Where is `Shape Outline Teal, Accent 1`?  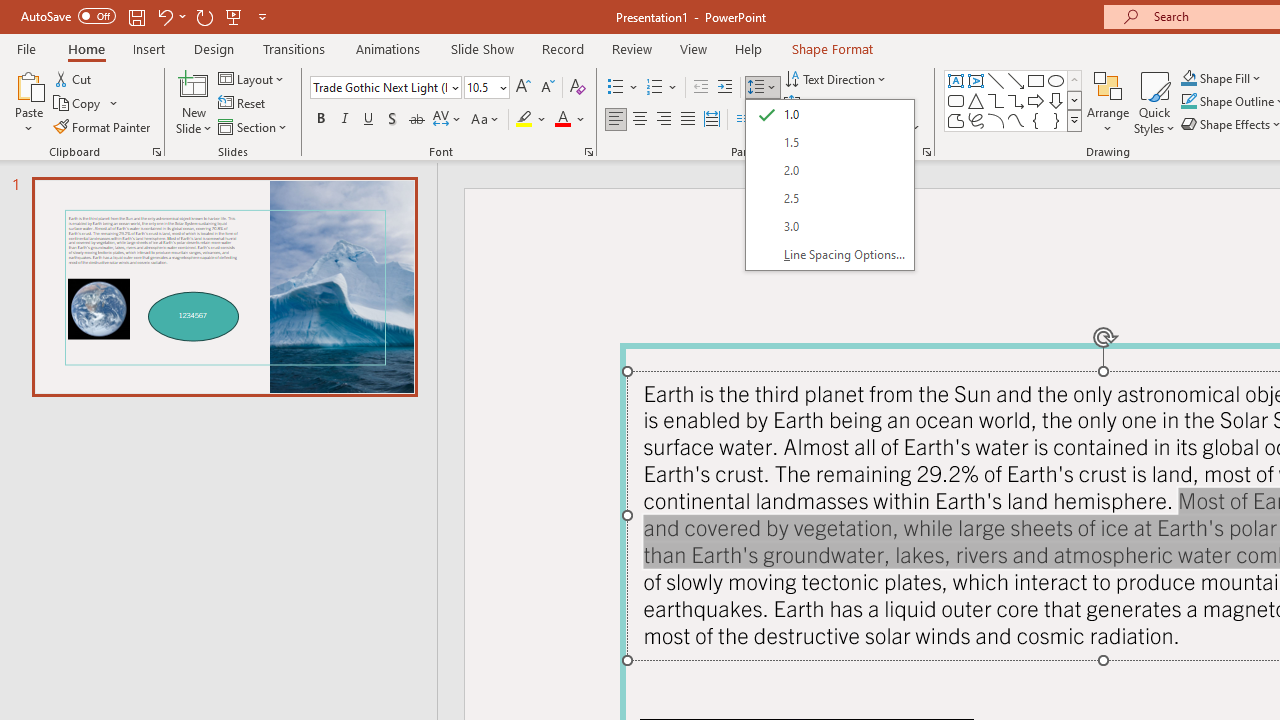 Shape Outline Teal, Accent 1 is located at coordinates (1188, 102).